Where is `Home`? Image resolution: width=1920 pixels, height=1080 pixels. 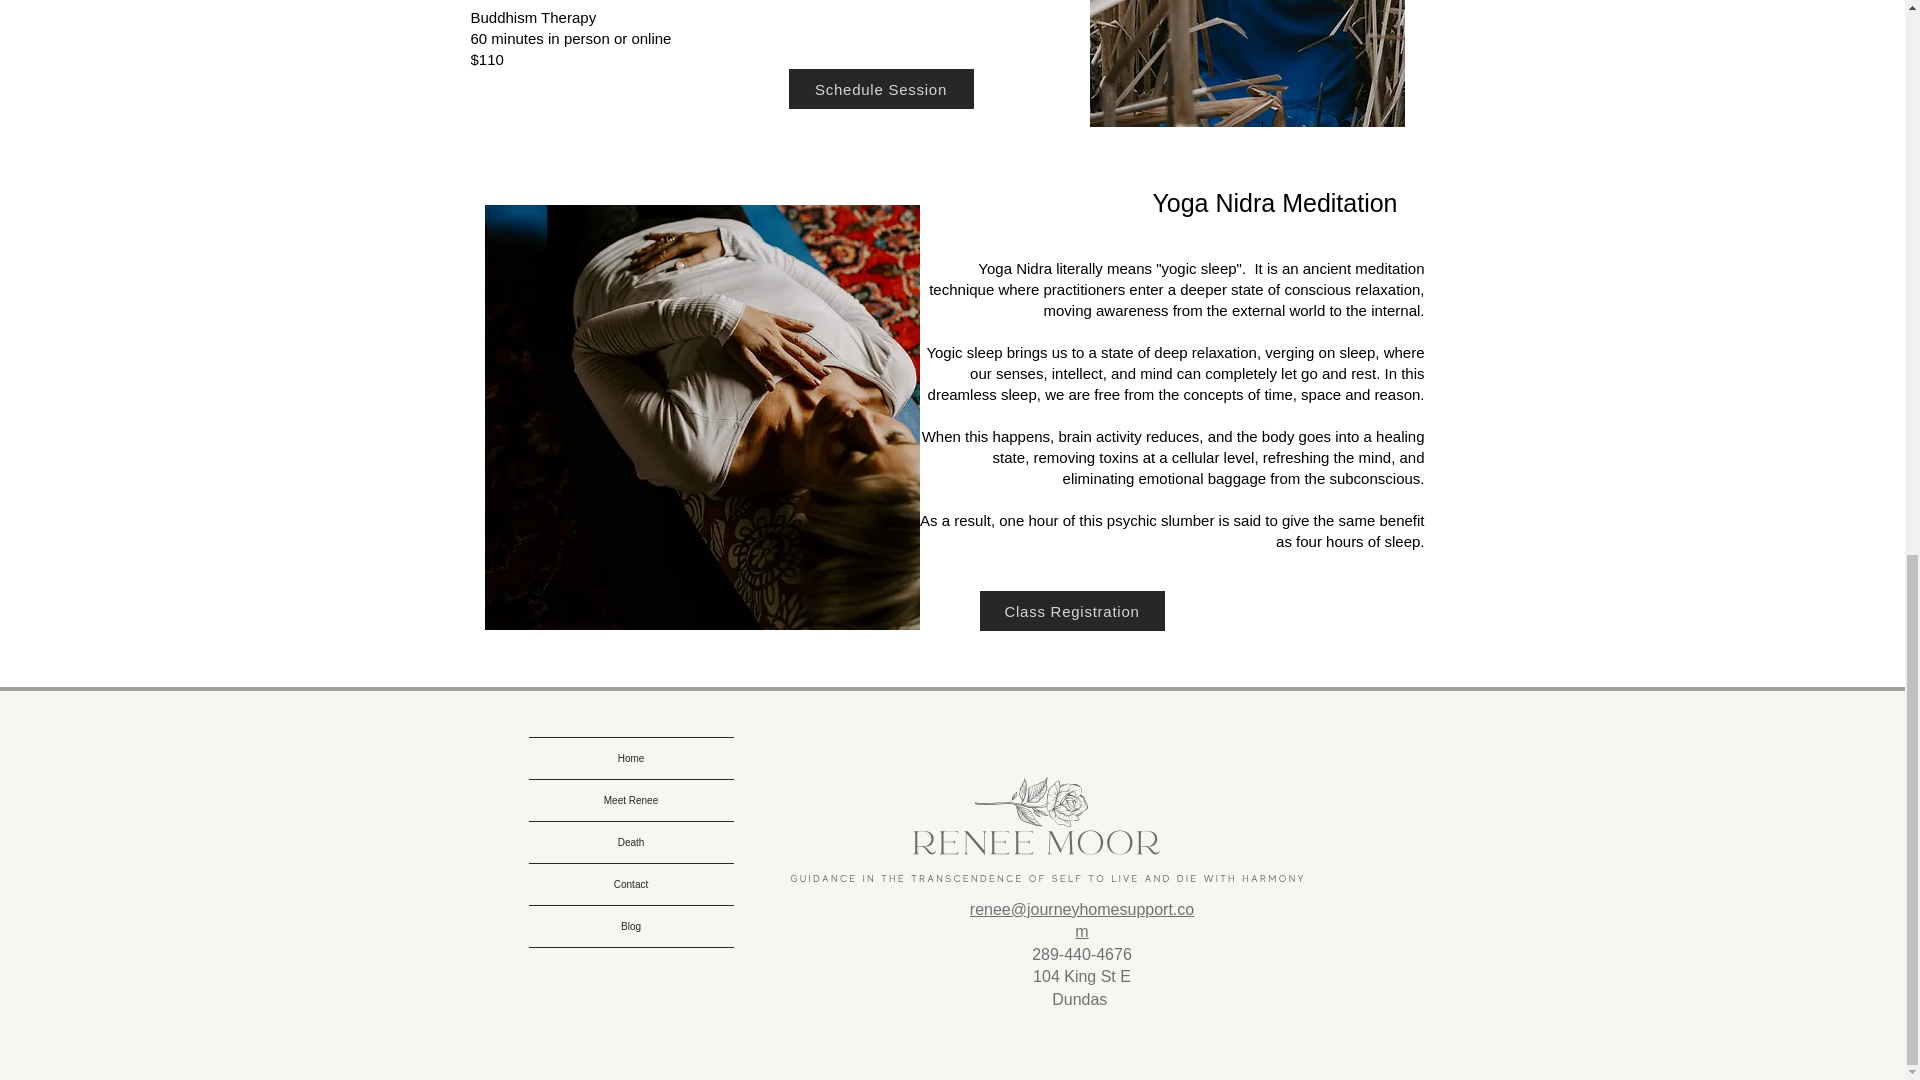
Home is located at coordinates (630, 758).